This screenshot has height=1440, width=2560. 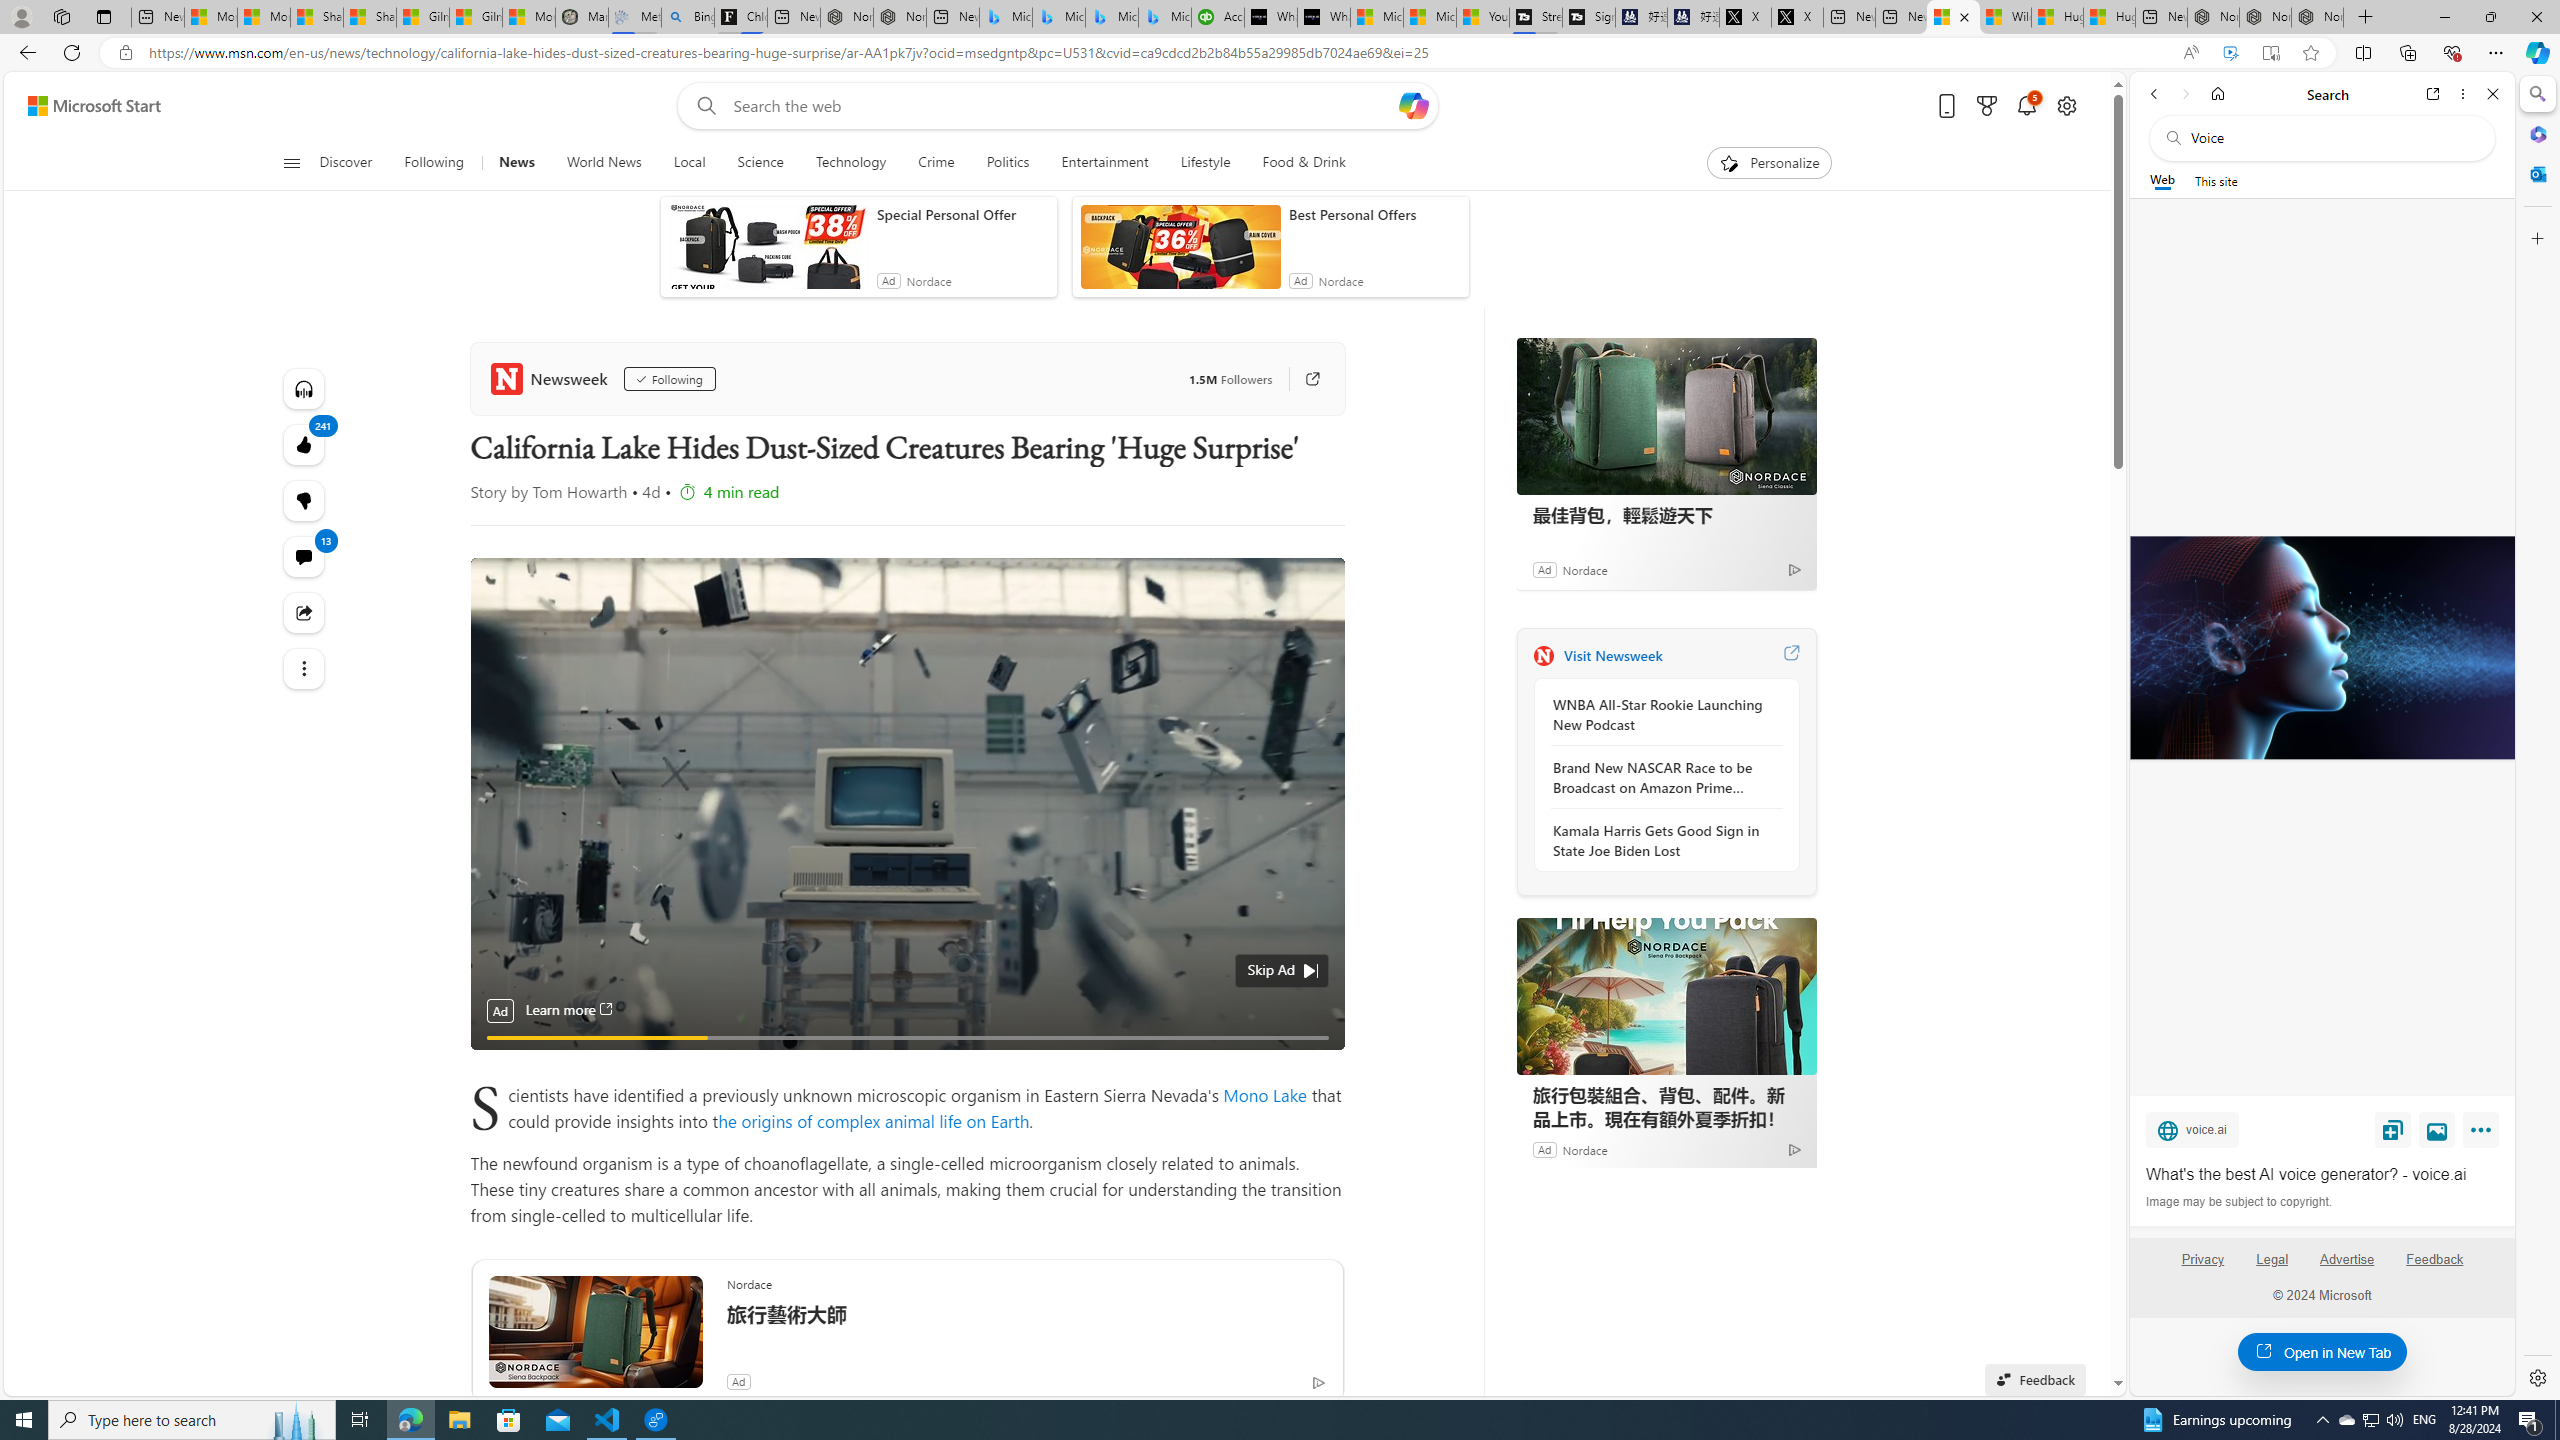 What do you see at coordinates (1304, 163) in the screenshot?
I see `Food & Drink` at bounding box center [1304, 163].